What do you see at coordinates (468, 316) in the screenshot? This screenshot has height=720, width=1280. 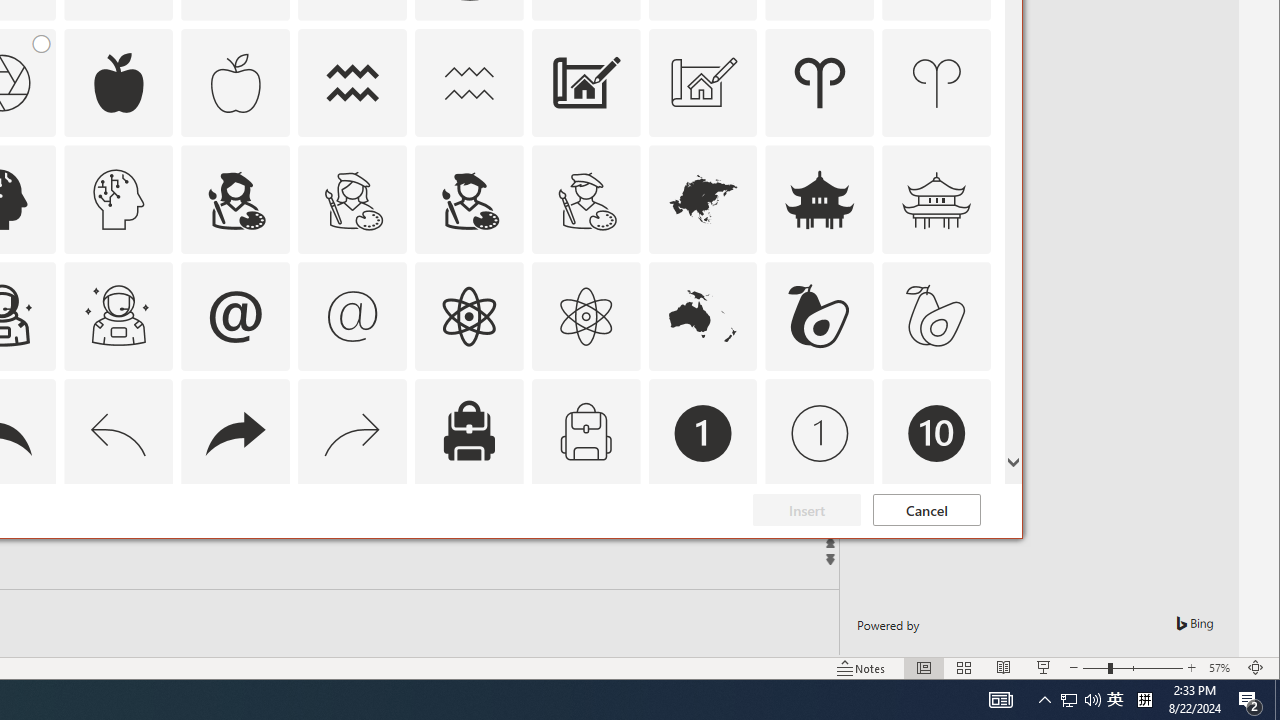 I see `AutomationID: Icons_Atom` at bounding box center [468, 316].